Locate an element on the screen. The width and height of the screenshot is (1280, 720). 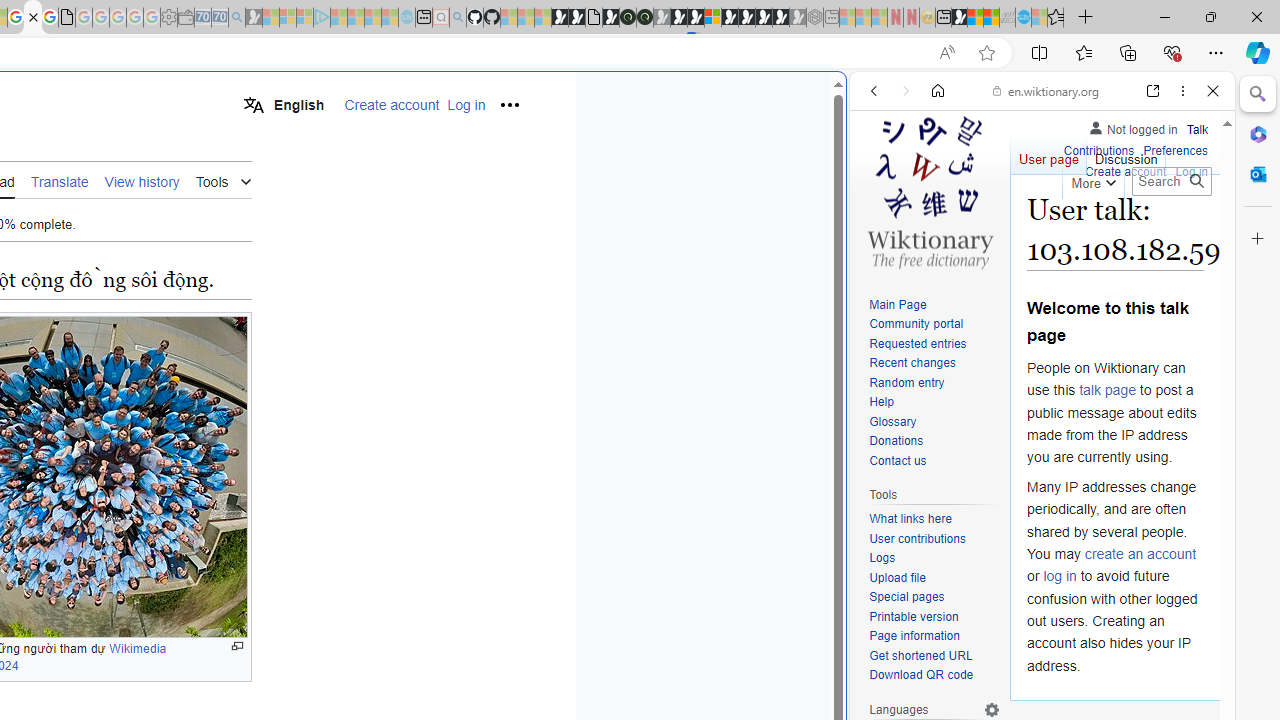
Donations is located at coordinates (896, 442).